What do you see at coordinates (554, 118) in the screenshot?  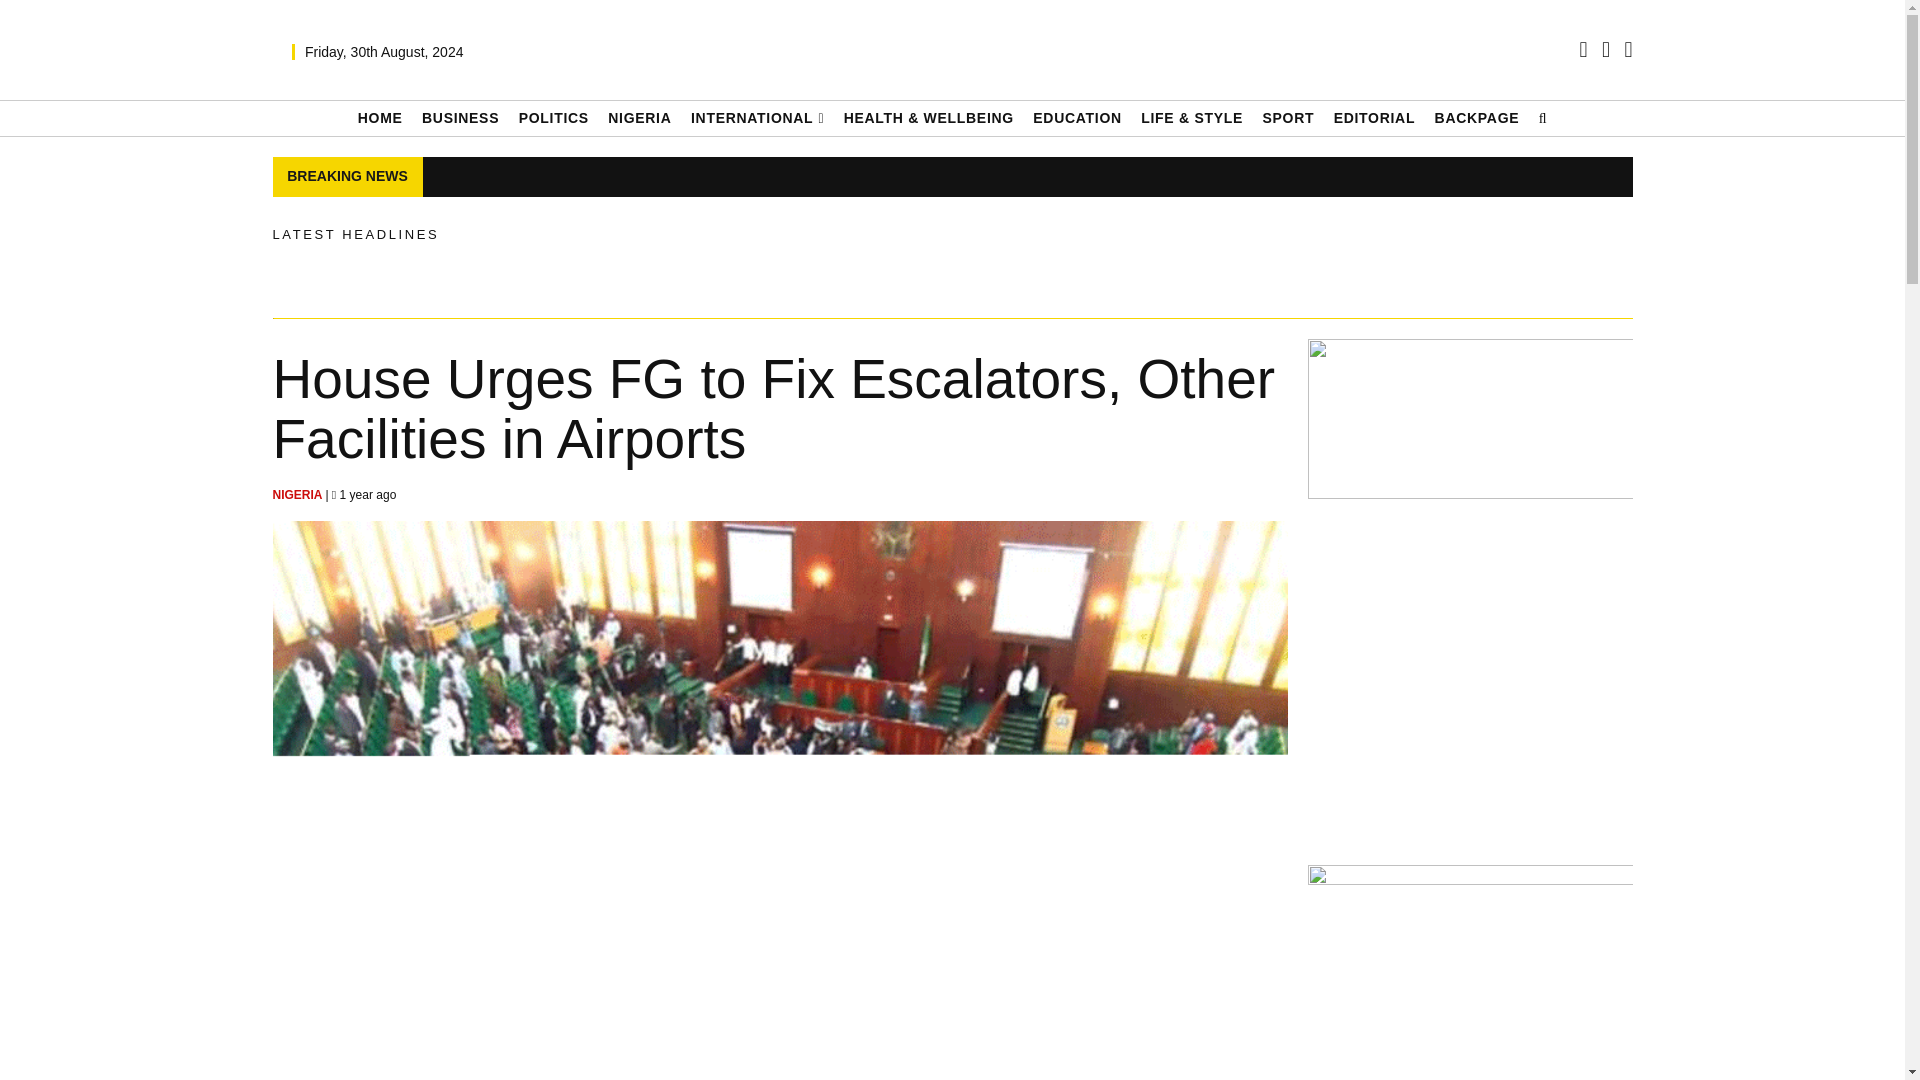 I see `POLITICS` at bounding box center [554, 118].